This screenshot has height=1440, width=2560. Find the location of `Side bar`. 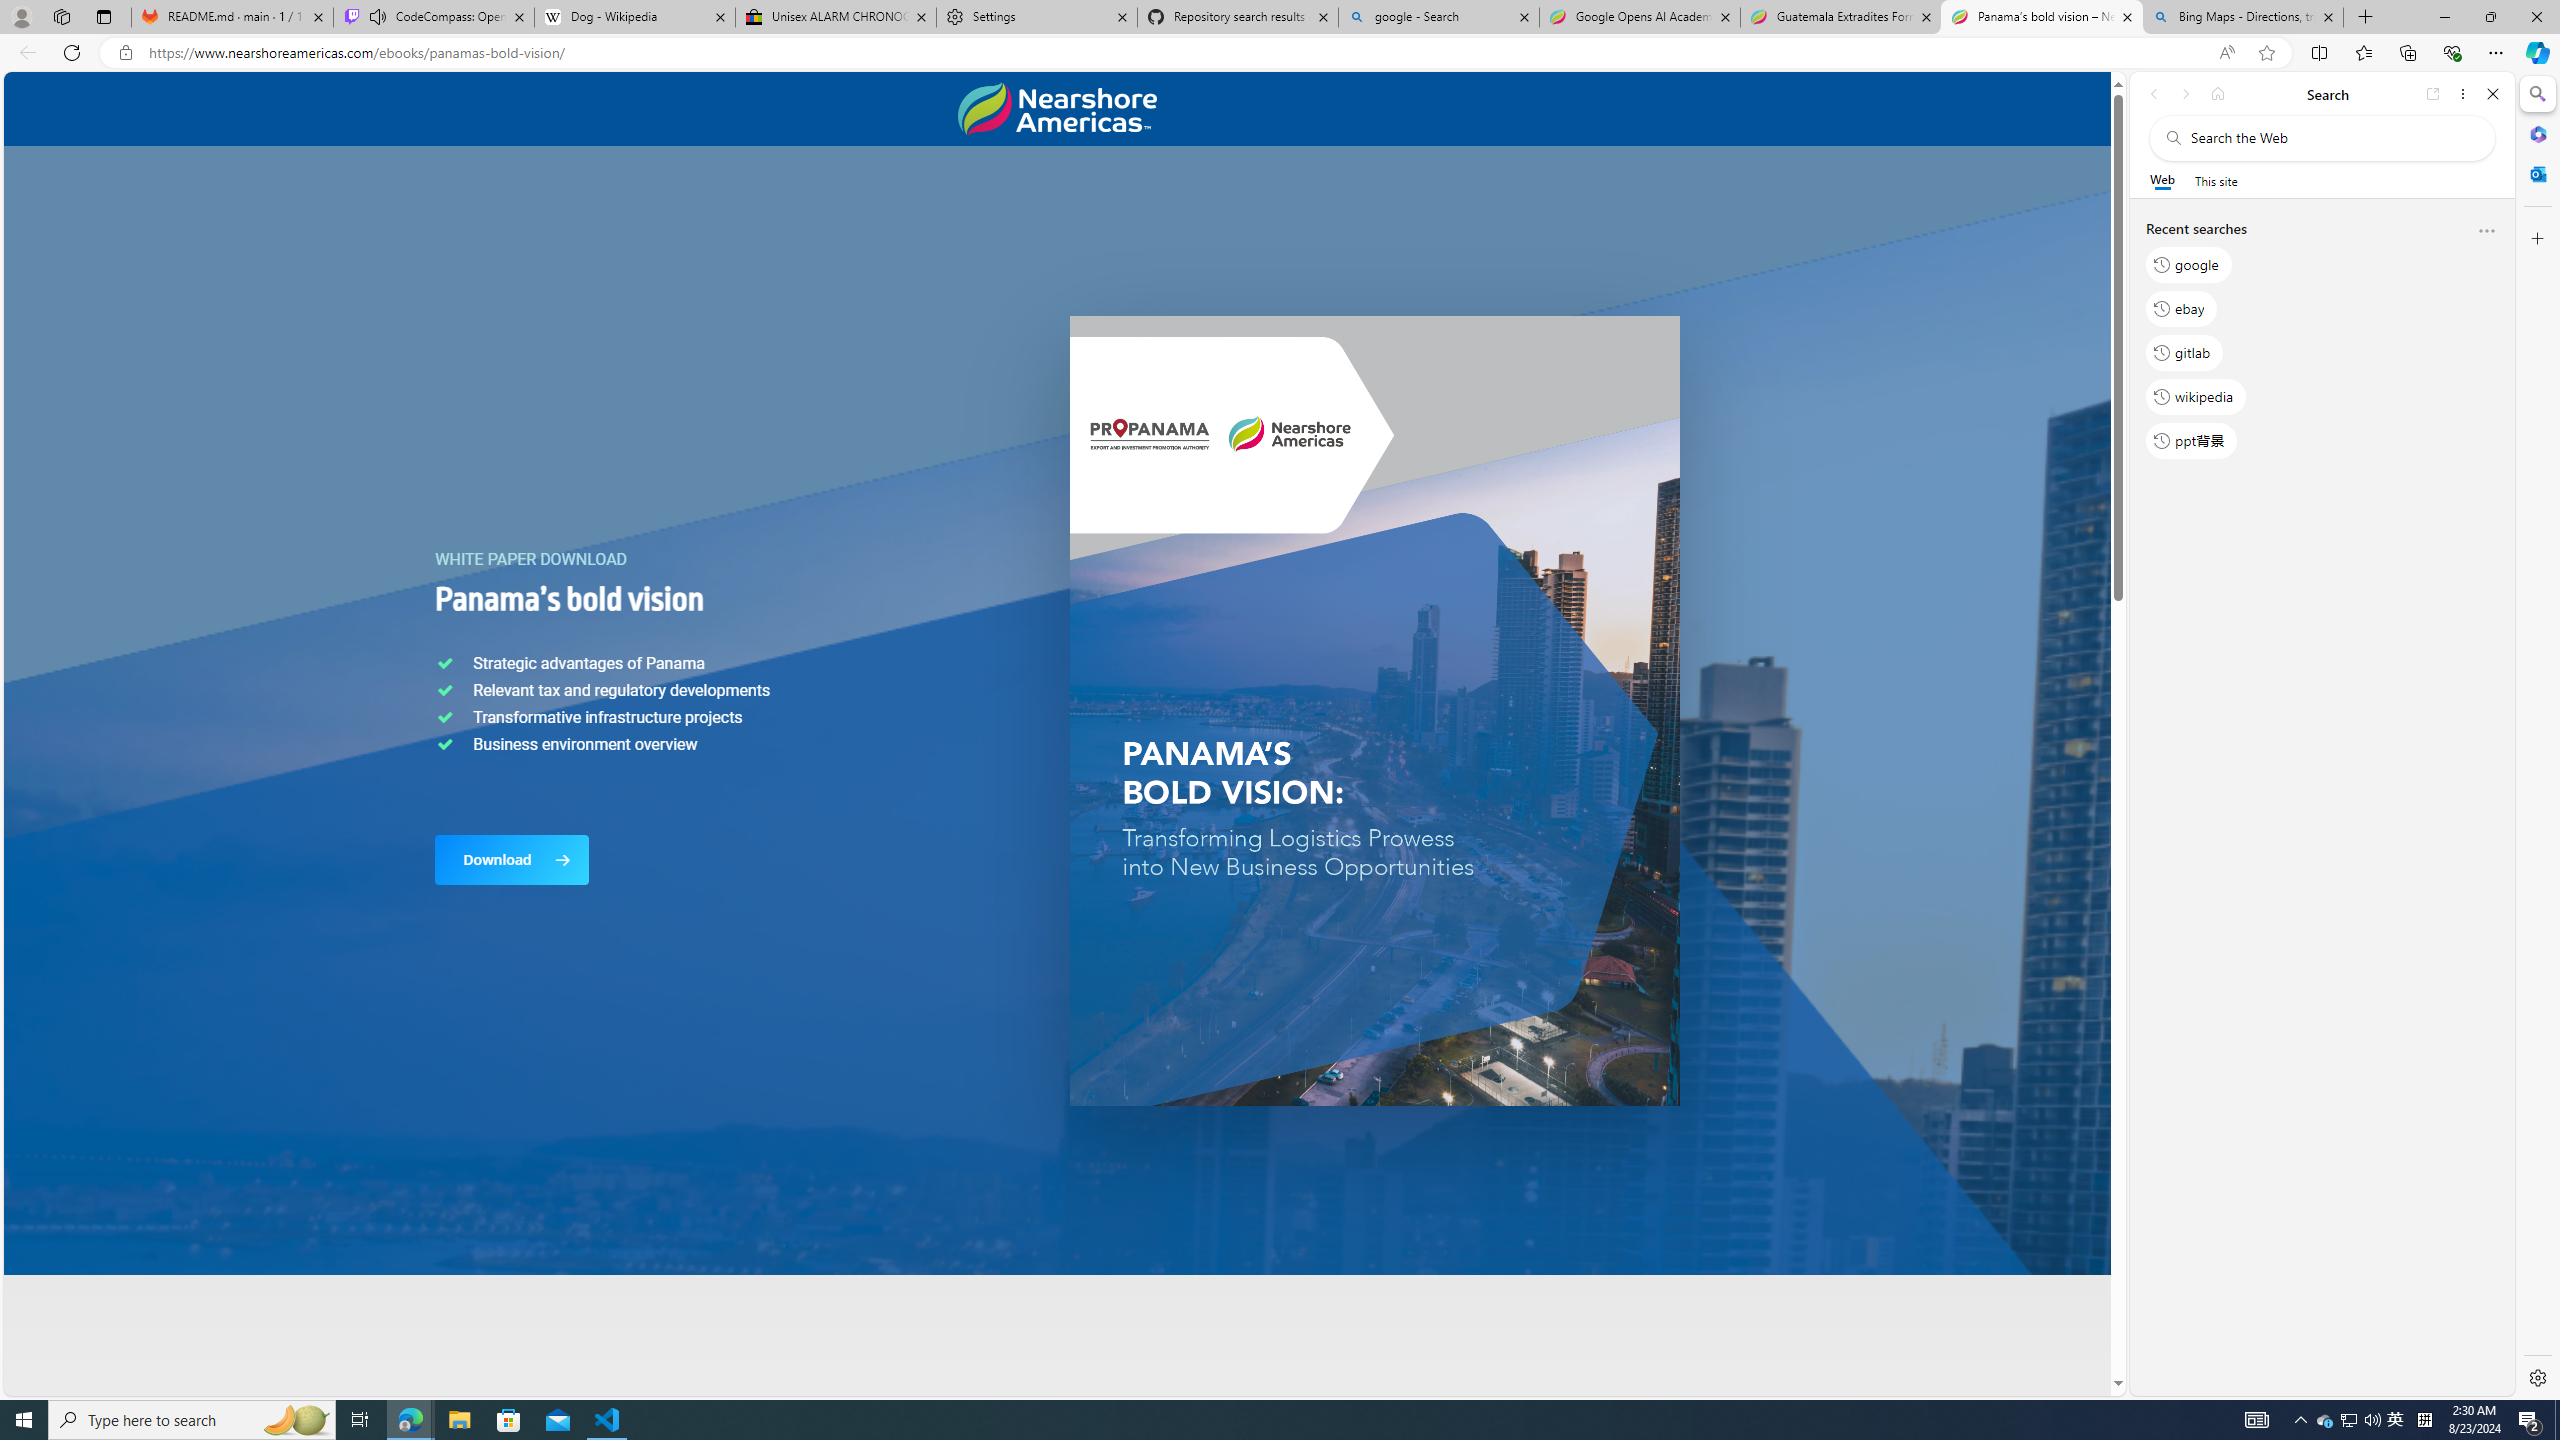

Side bar is located at coordinates (2538, 736).